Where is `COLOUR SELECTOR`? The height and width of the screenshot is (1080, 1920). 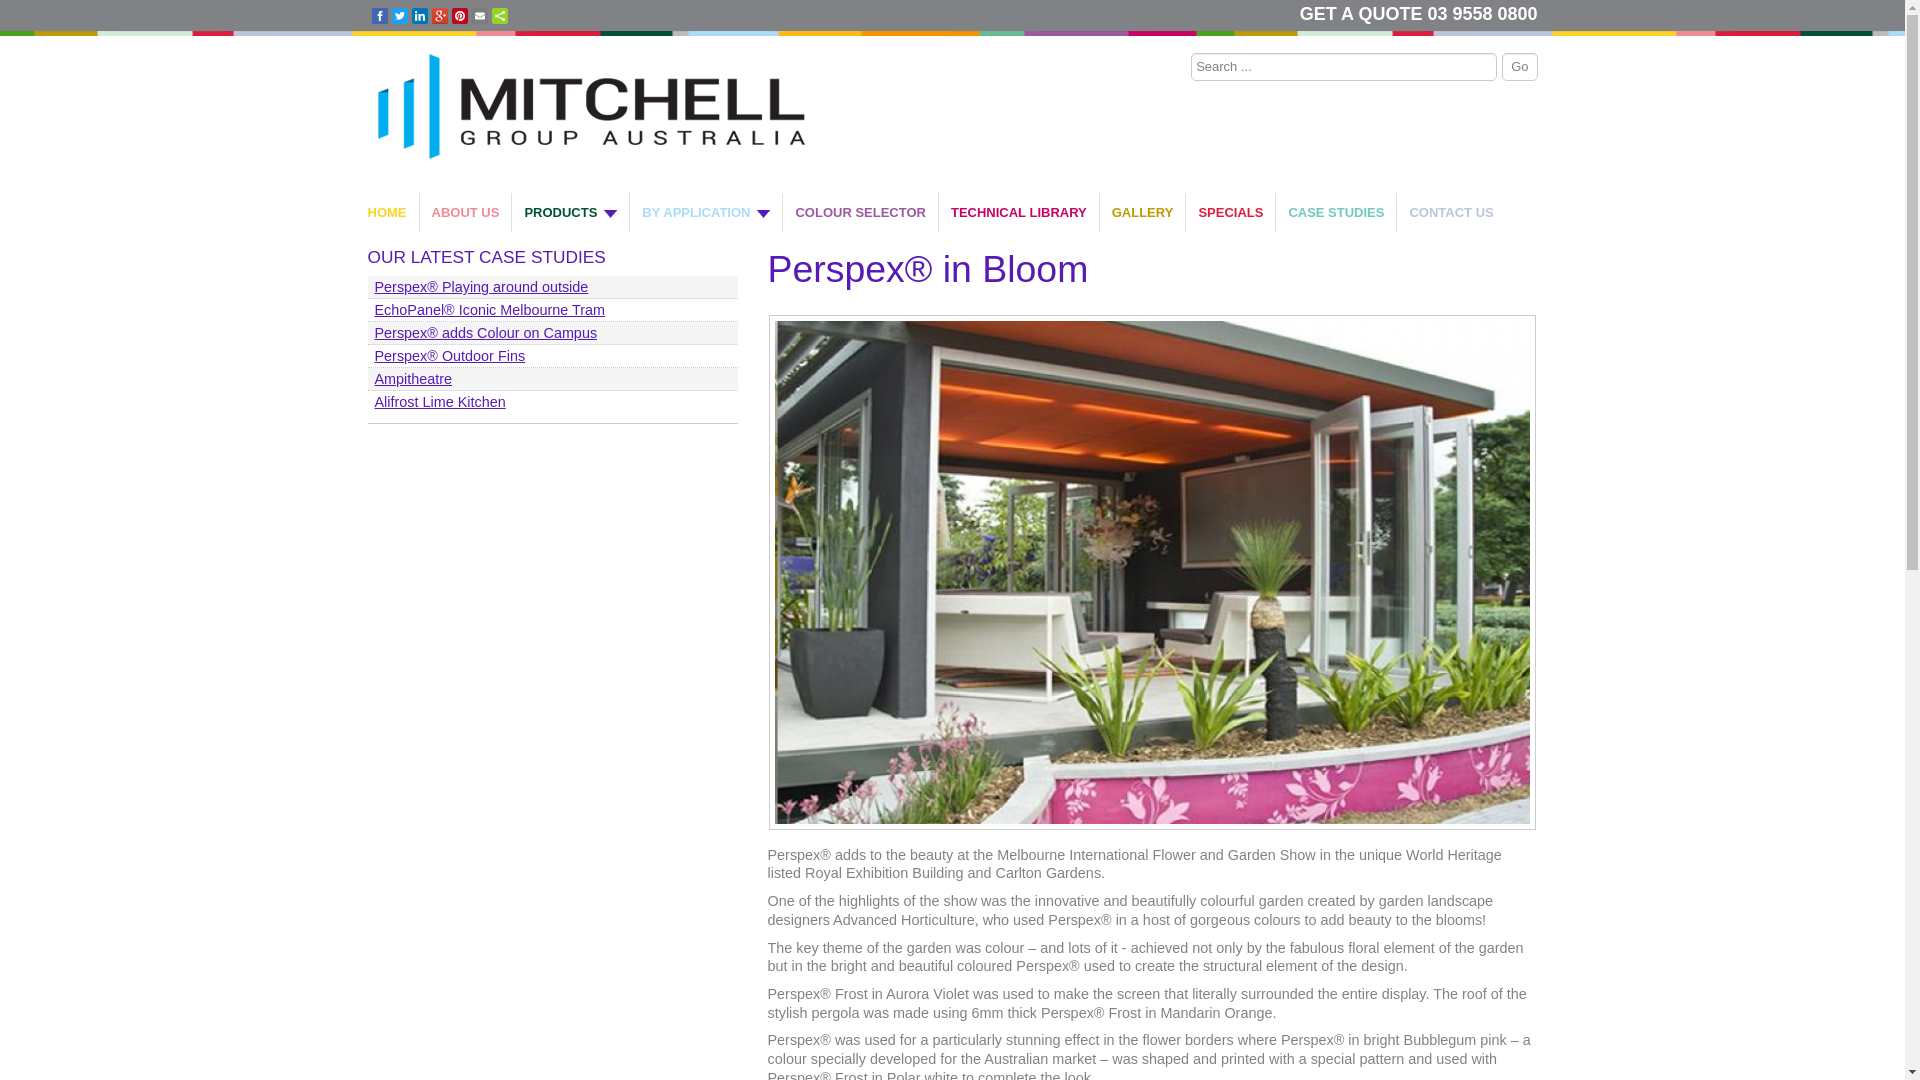 COLOUR SELECTOR is located at coordinates (861, 212).